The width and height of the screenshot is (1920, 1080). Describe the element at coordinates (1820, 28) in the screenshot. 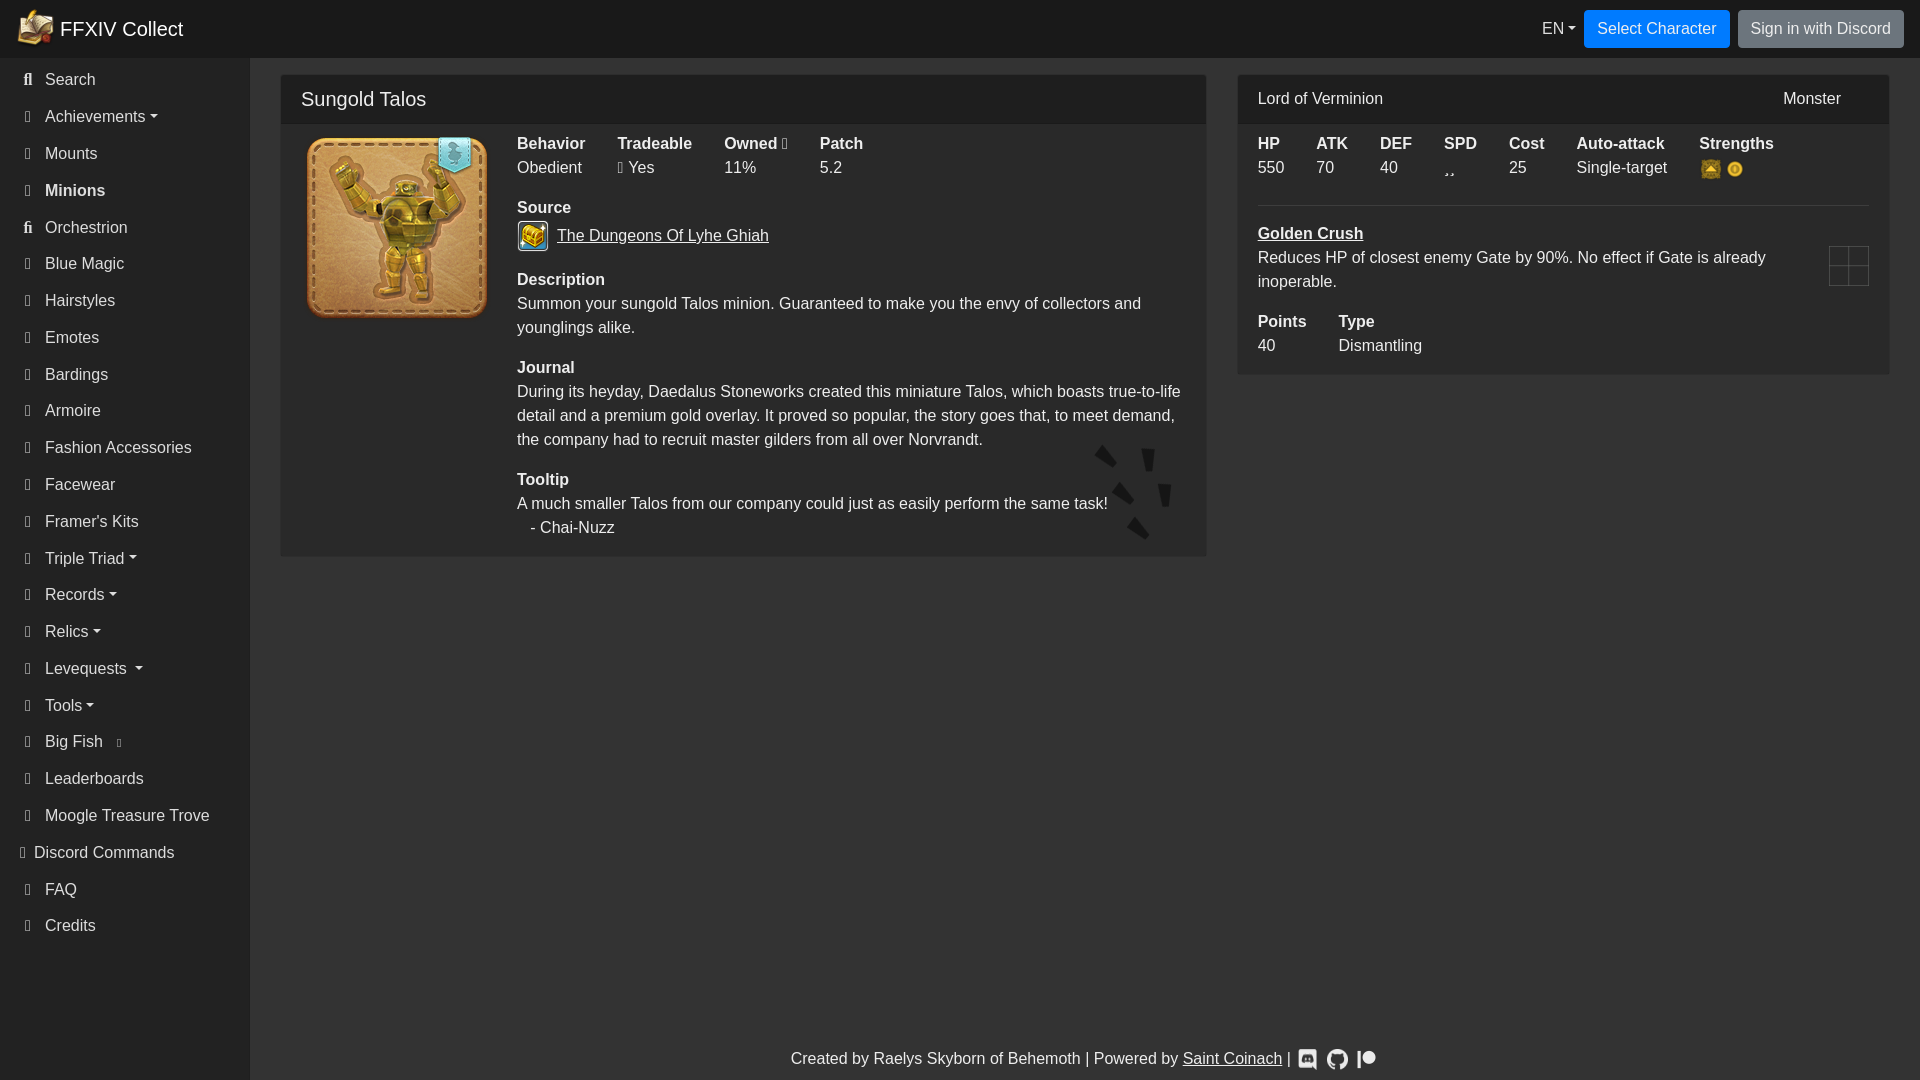

I see `Sign in with Discord` at that location.